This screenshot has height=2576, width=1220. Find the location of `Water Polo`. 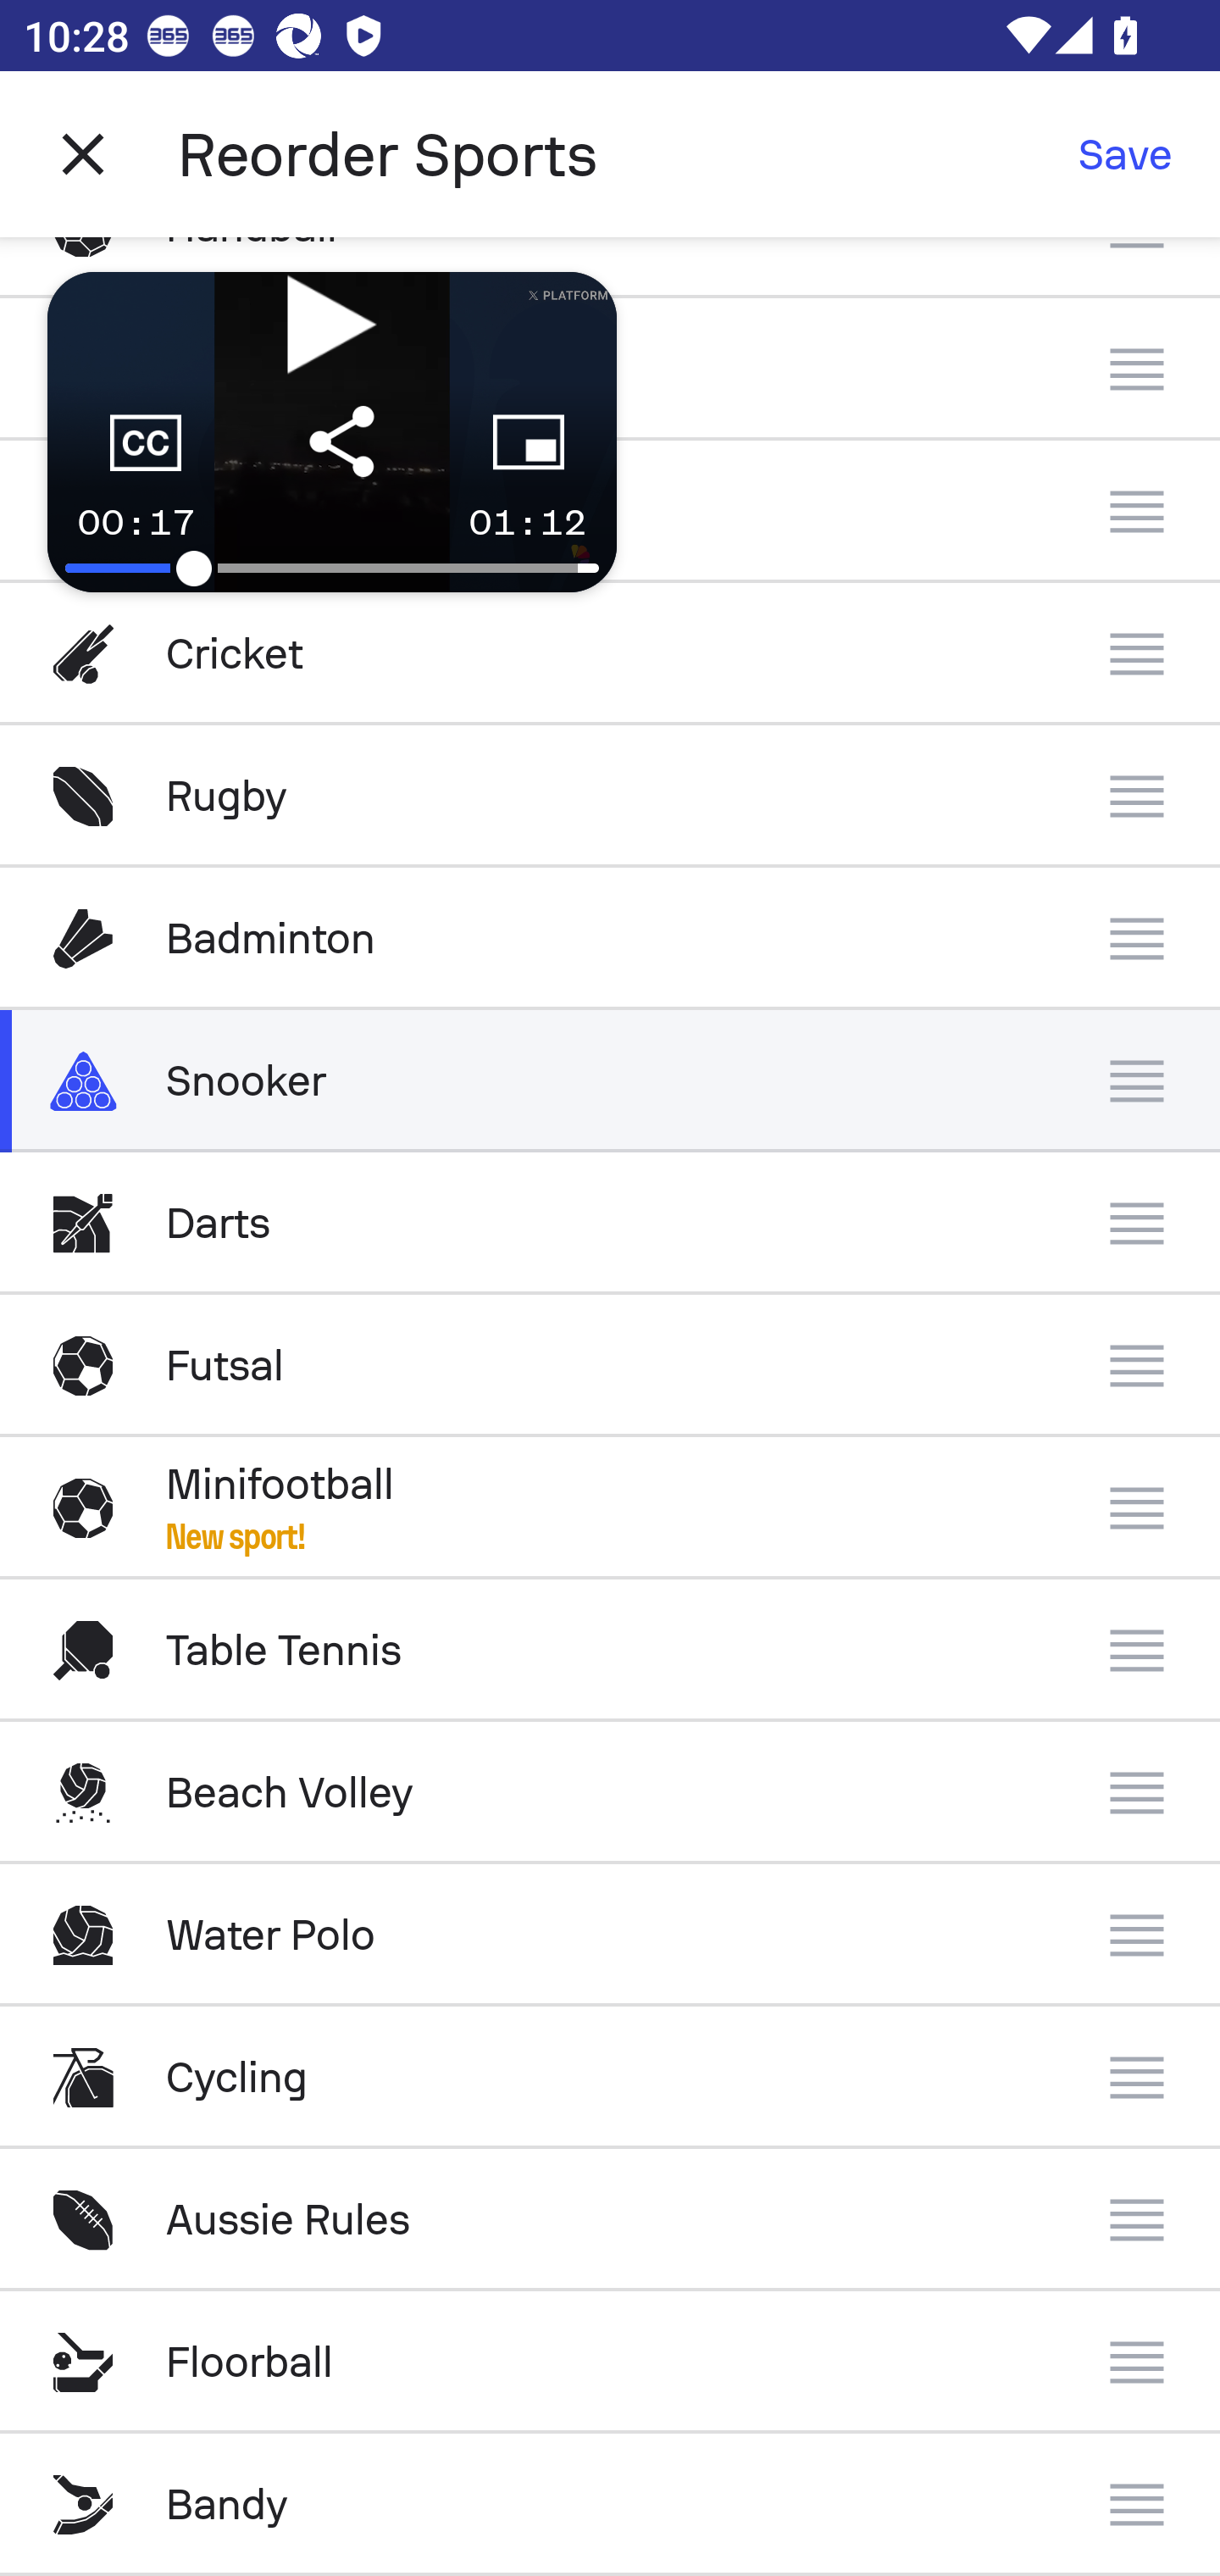

Water Polo is located at coordinates (610, 1935).